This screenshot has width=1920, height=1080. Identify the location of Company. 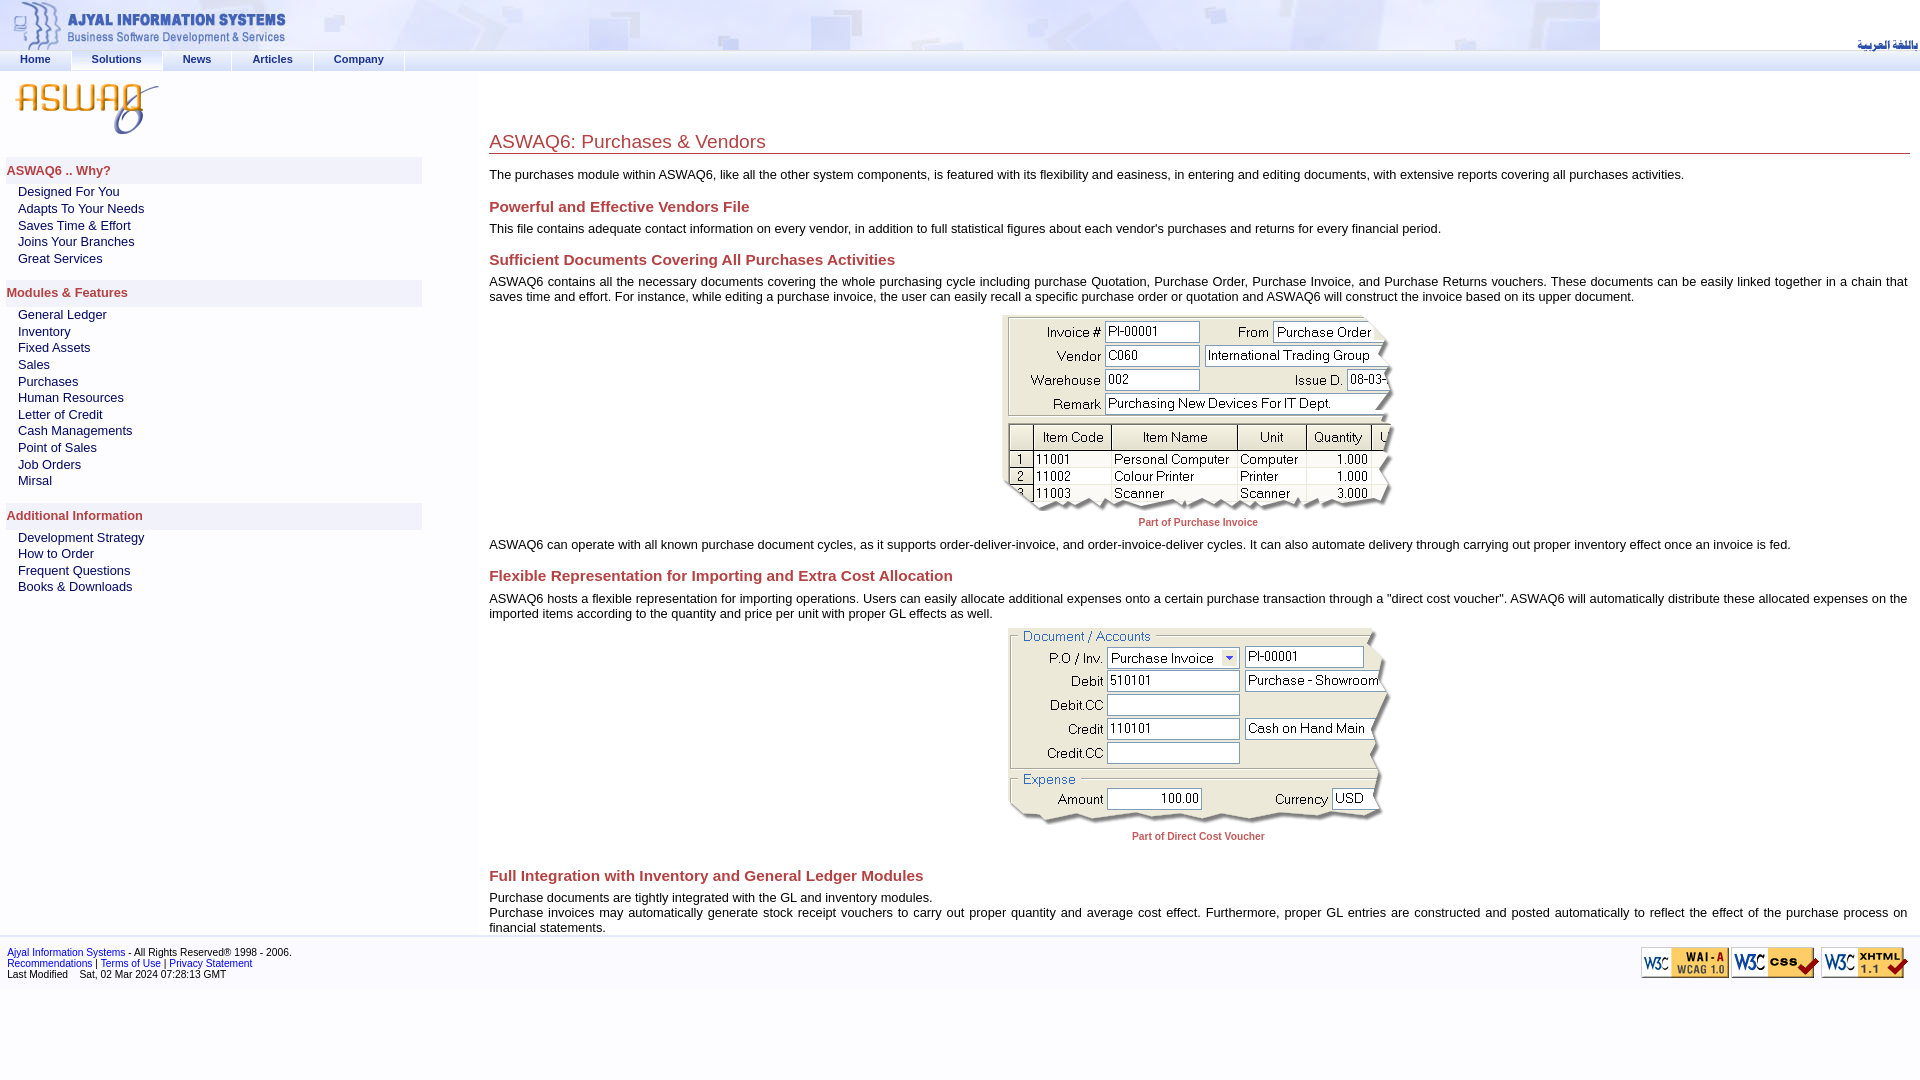
(359, 58).